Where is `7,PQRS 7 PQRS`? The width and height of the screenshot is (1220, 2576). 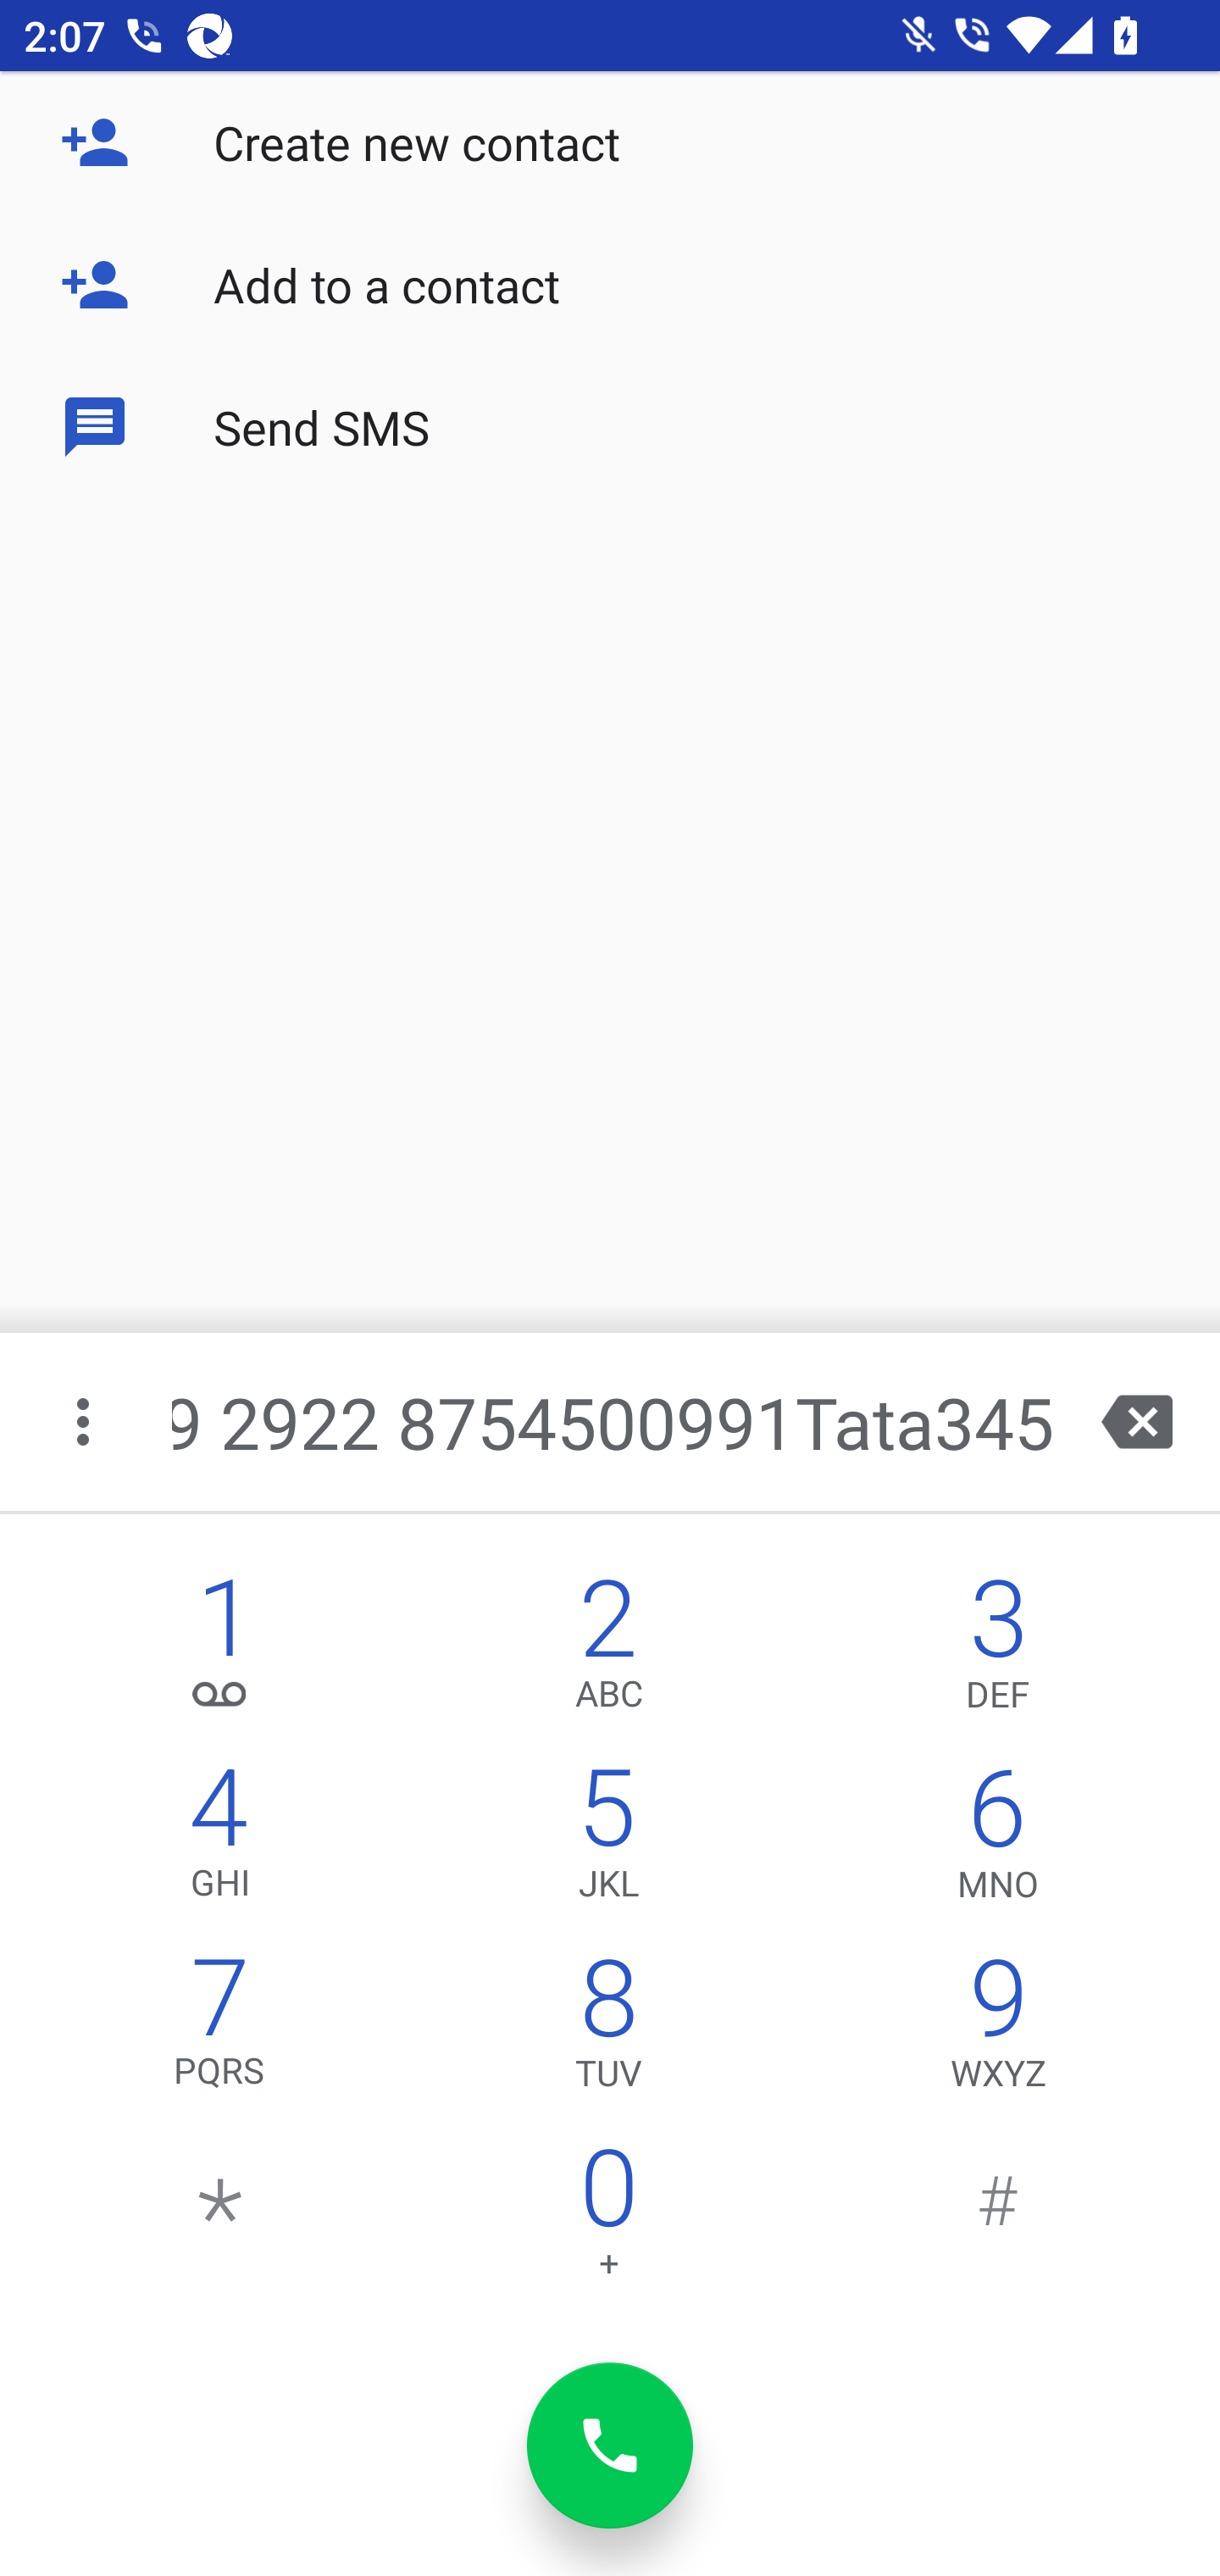
7,PQRS 7 PQRS is located at coordinates (220, 2030).